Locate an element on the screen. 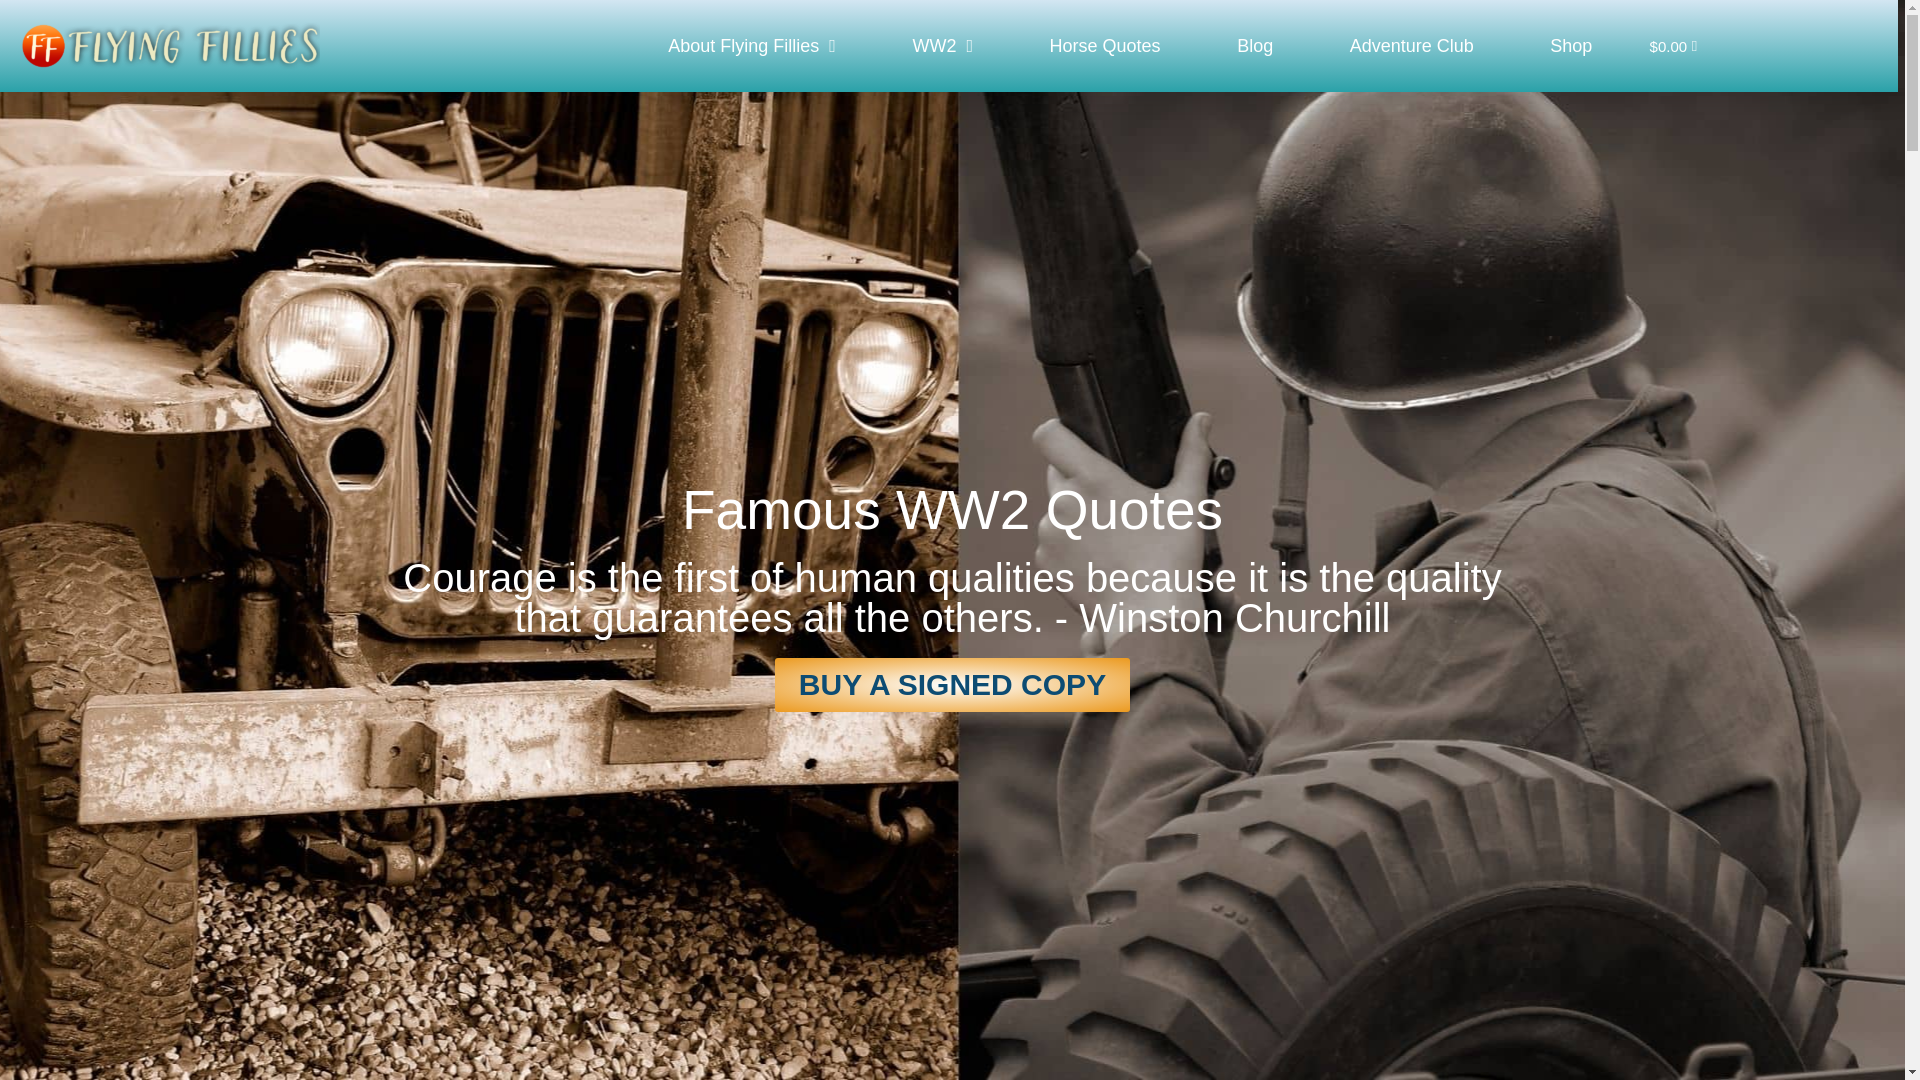 The height and width of the screenshot is (1080, 1920). Shop is located at coordinates (1571, 46).